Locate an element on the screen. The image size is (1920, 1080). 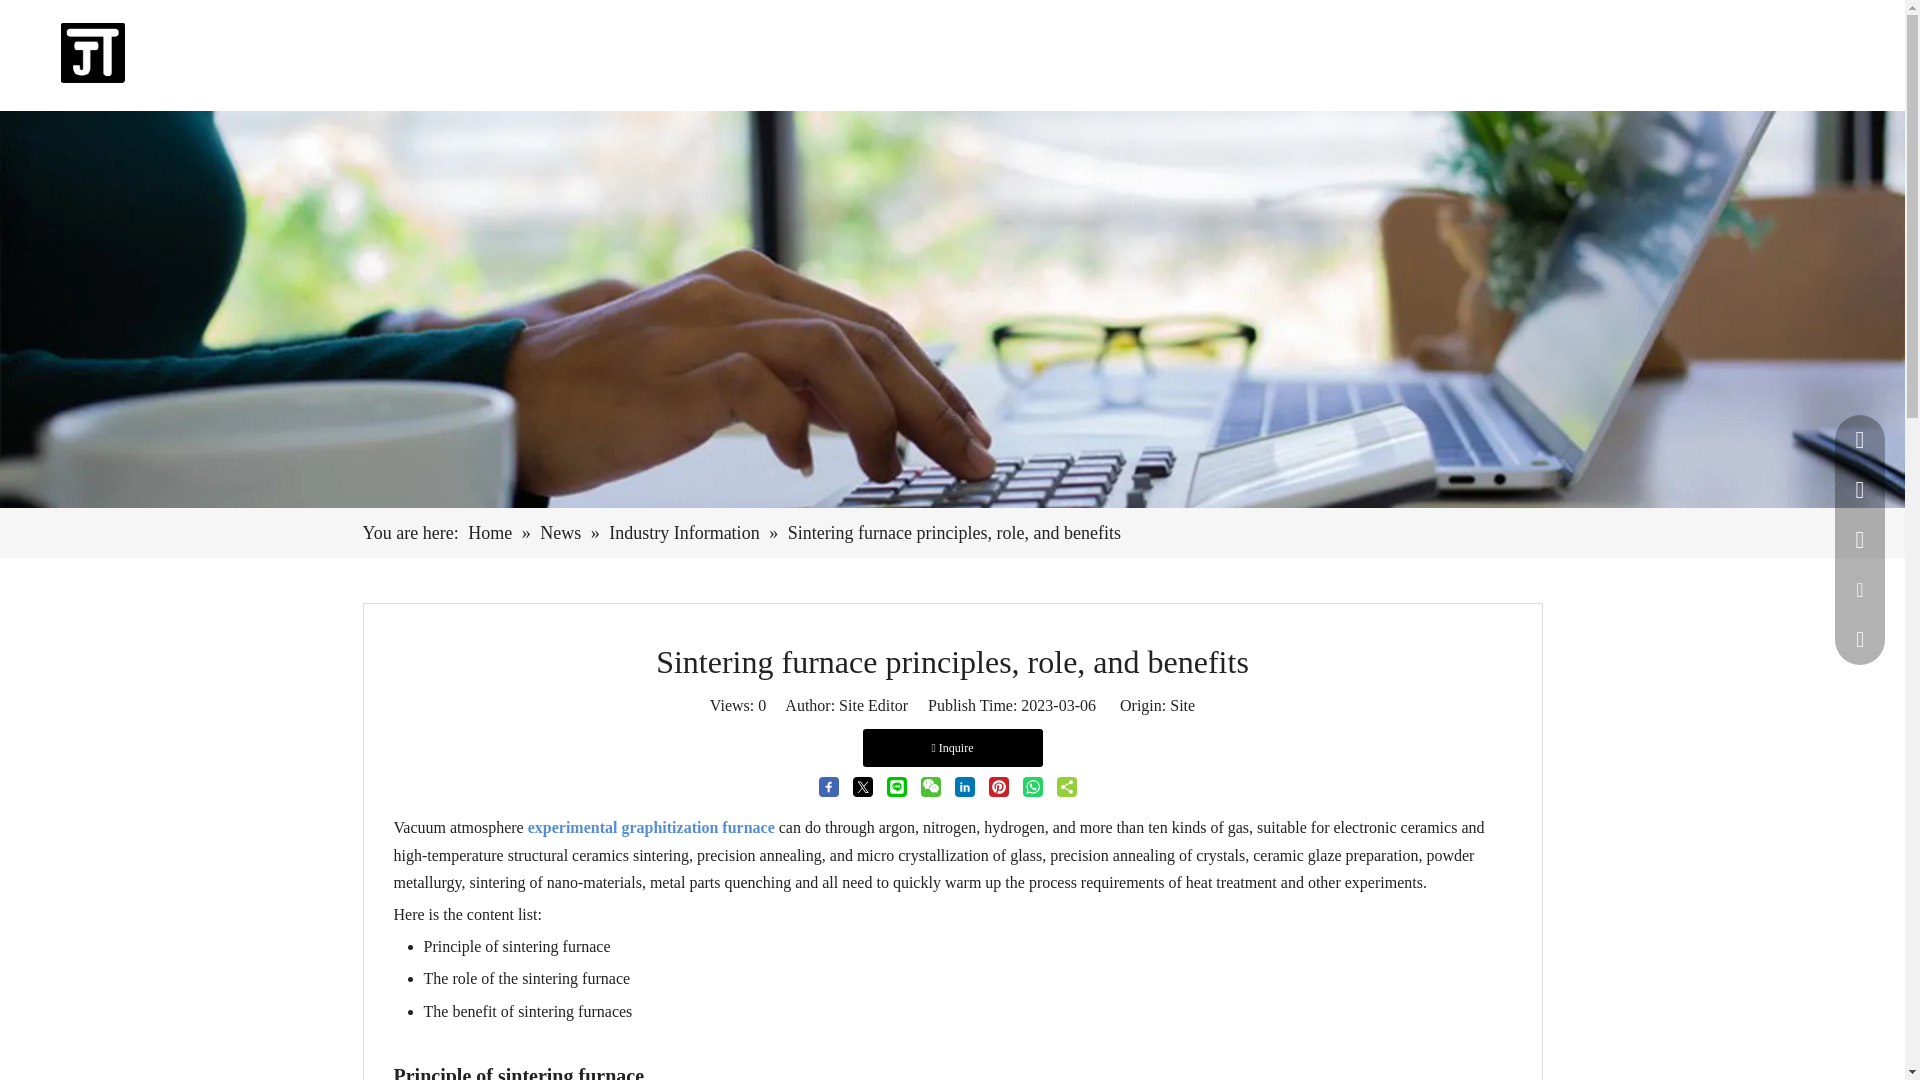
Industry Information is located at coordinates (686, 532).